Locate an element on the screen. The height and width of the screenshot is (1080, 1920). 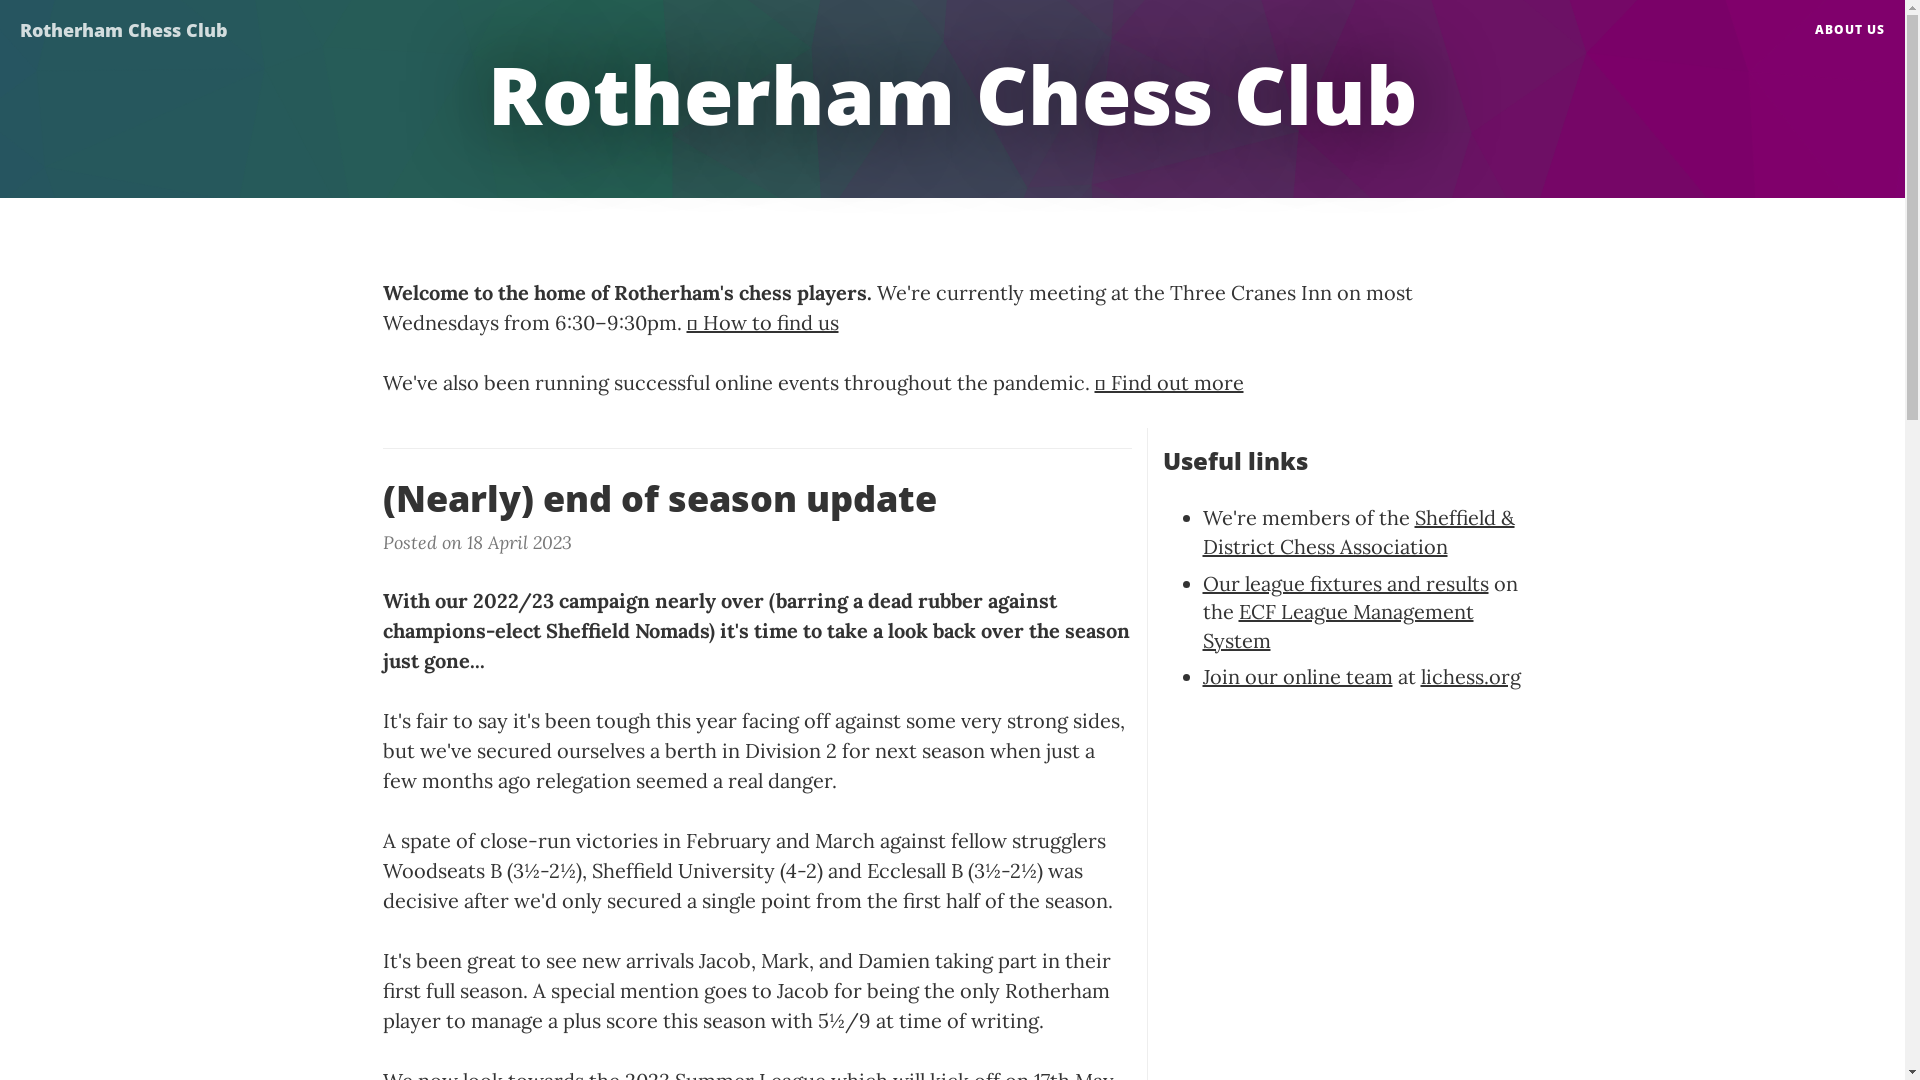
Rotherham Chess Club is located at coordinates (124, 25).